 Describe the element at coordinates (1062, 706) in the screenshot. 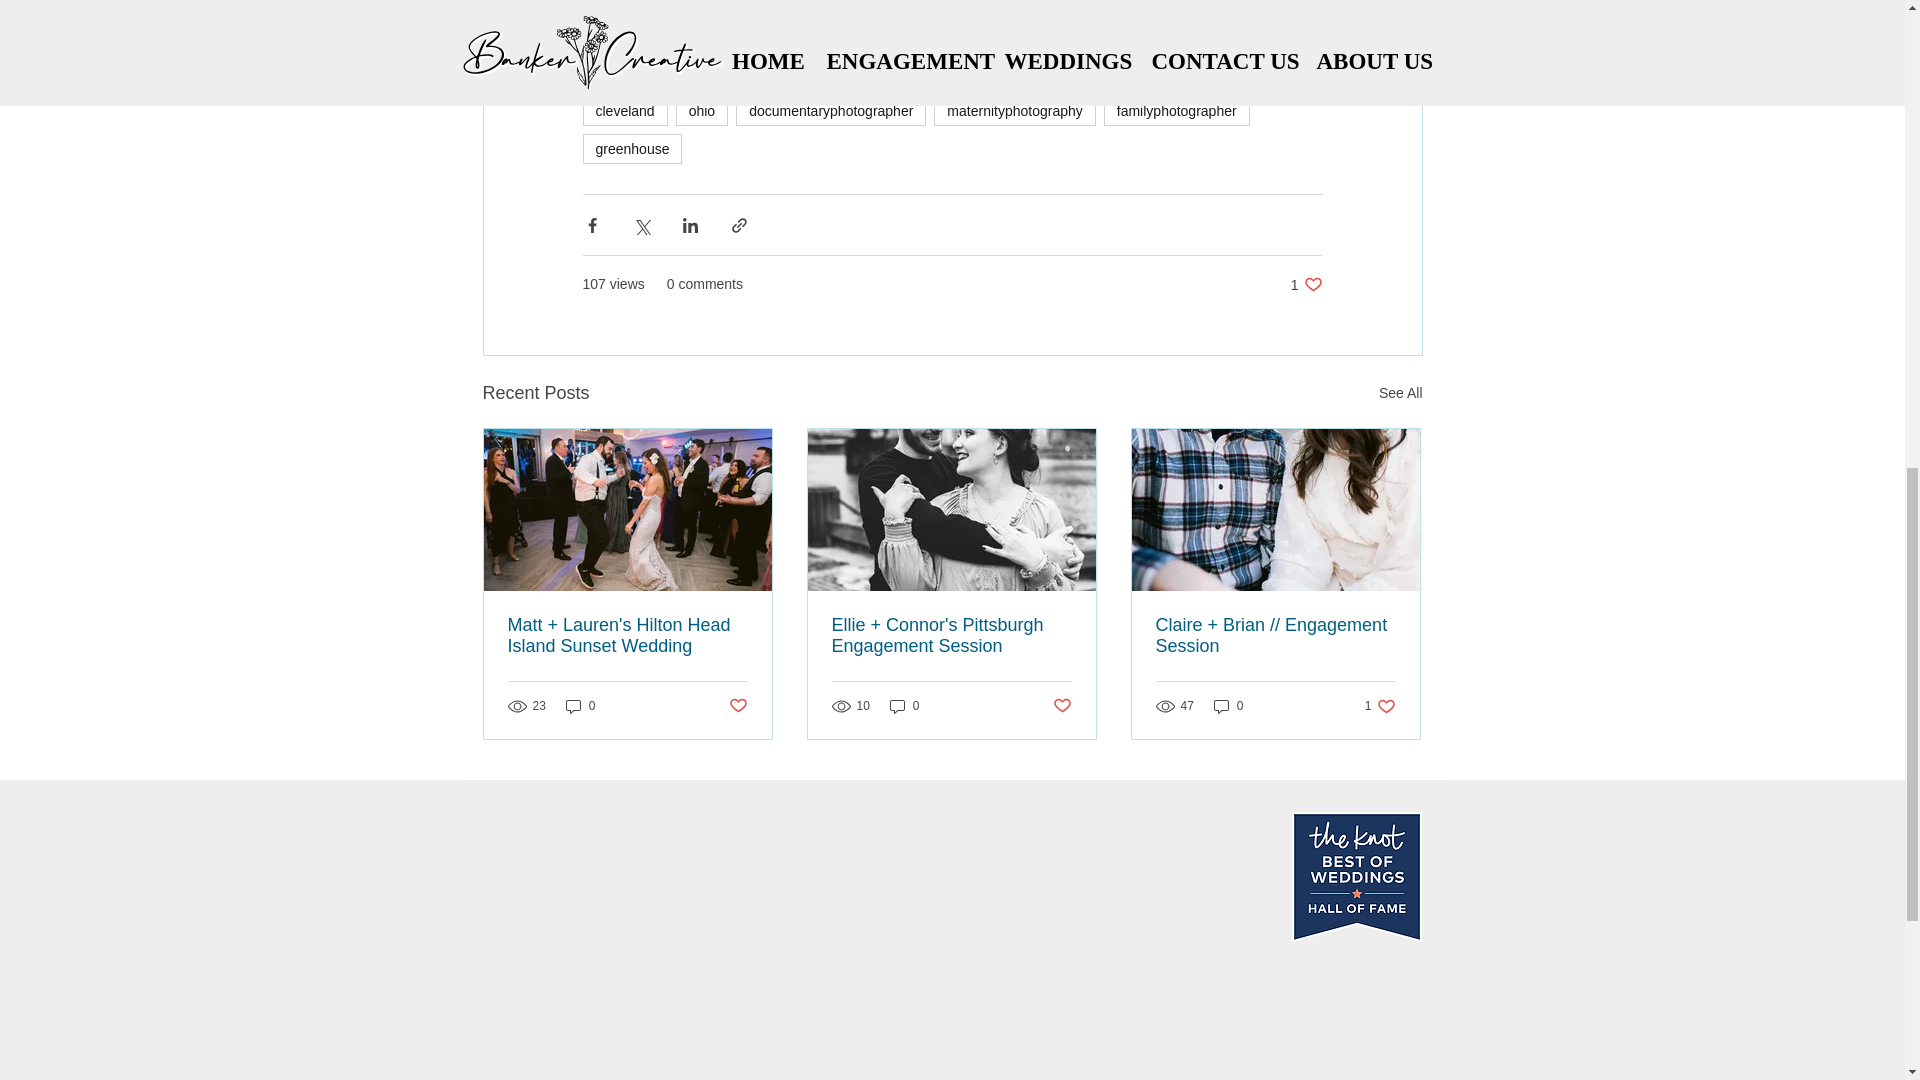

I see `Post not marked as liked` at that location.